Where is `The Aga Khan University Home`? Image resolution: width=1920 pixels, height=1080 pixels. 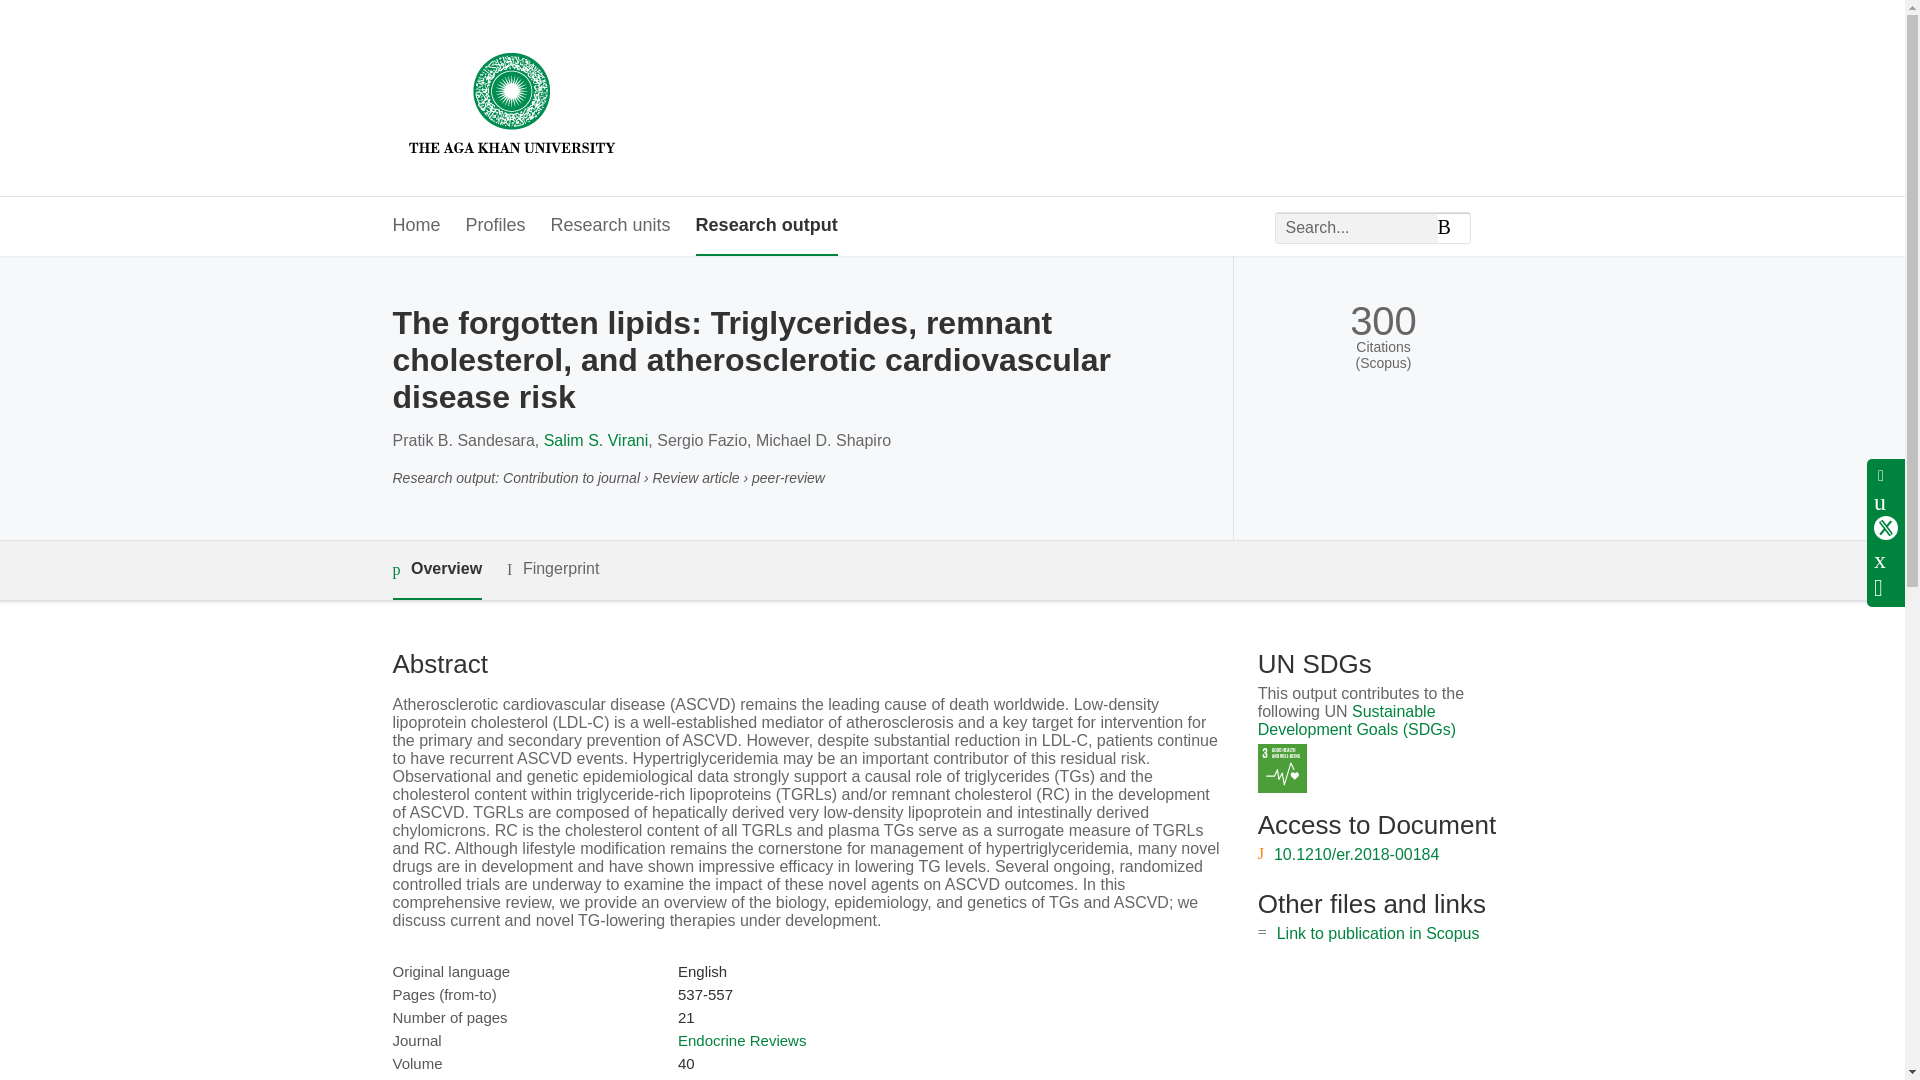
The Aga Khan University Home is located at coordinates (511, 98).